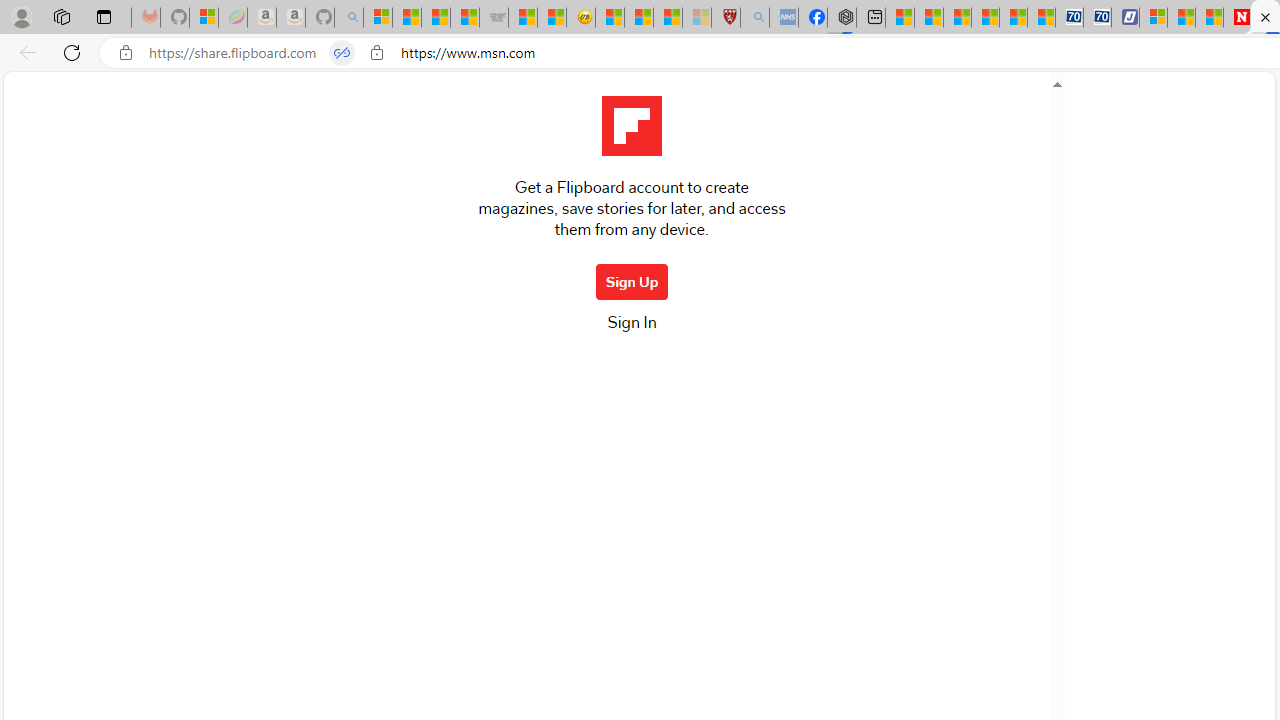 The height and width of the screenshot is (720, 1280). Describe the element at coordinates (632, 282) in the screenshot. I see `Sign Up` at that location.